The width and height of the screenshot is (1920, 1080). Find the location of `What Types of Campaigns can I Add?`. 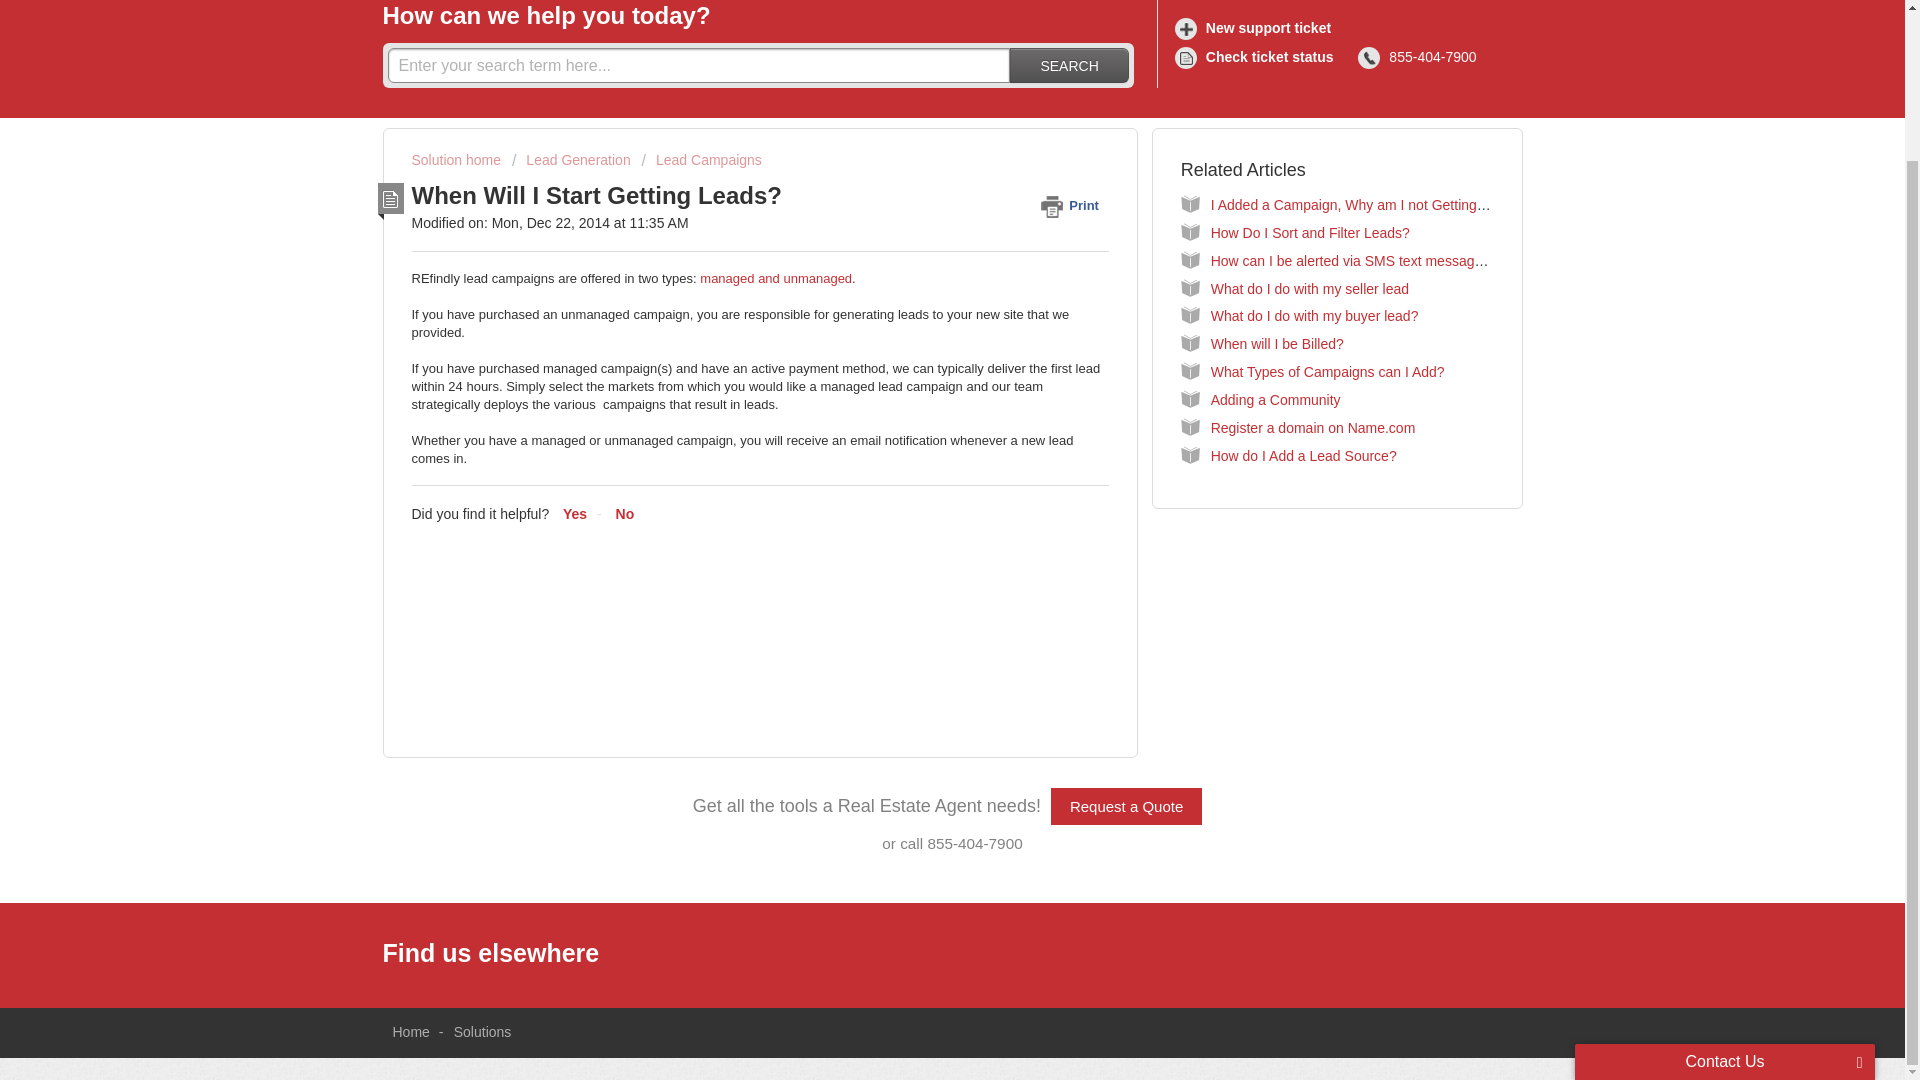

What Types of Campaigns can I Add? is located at coordinates (1328, 372).